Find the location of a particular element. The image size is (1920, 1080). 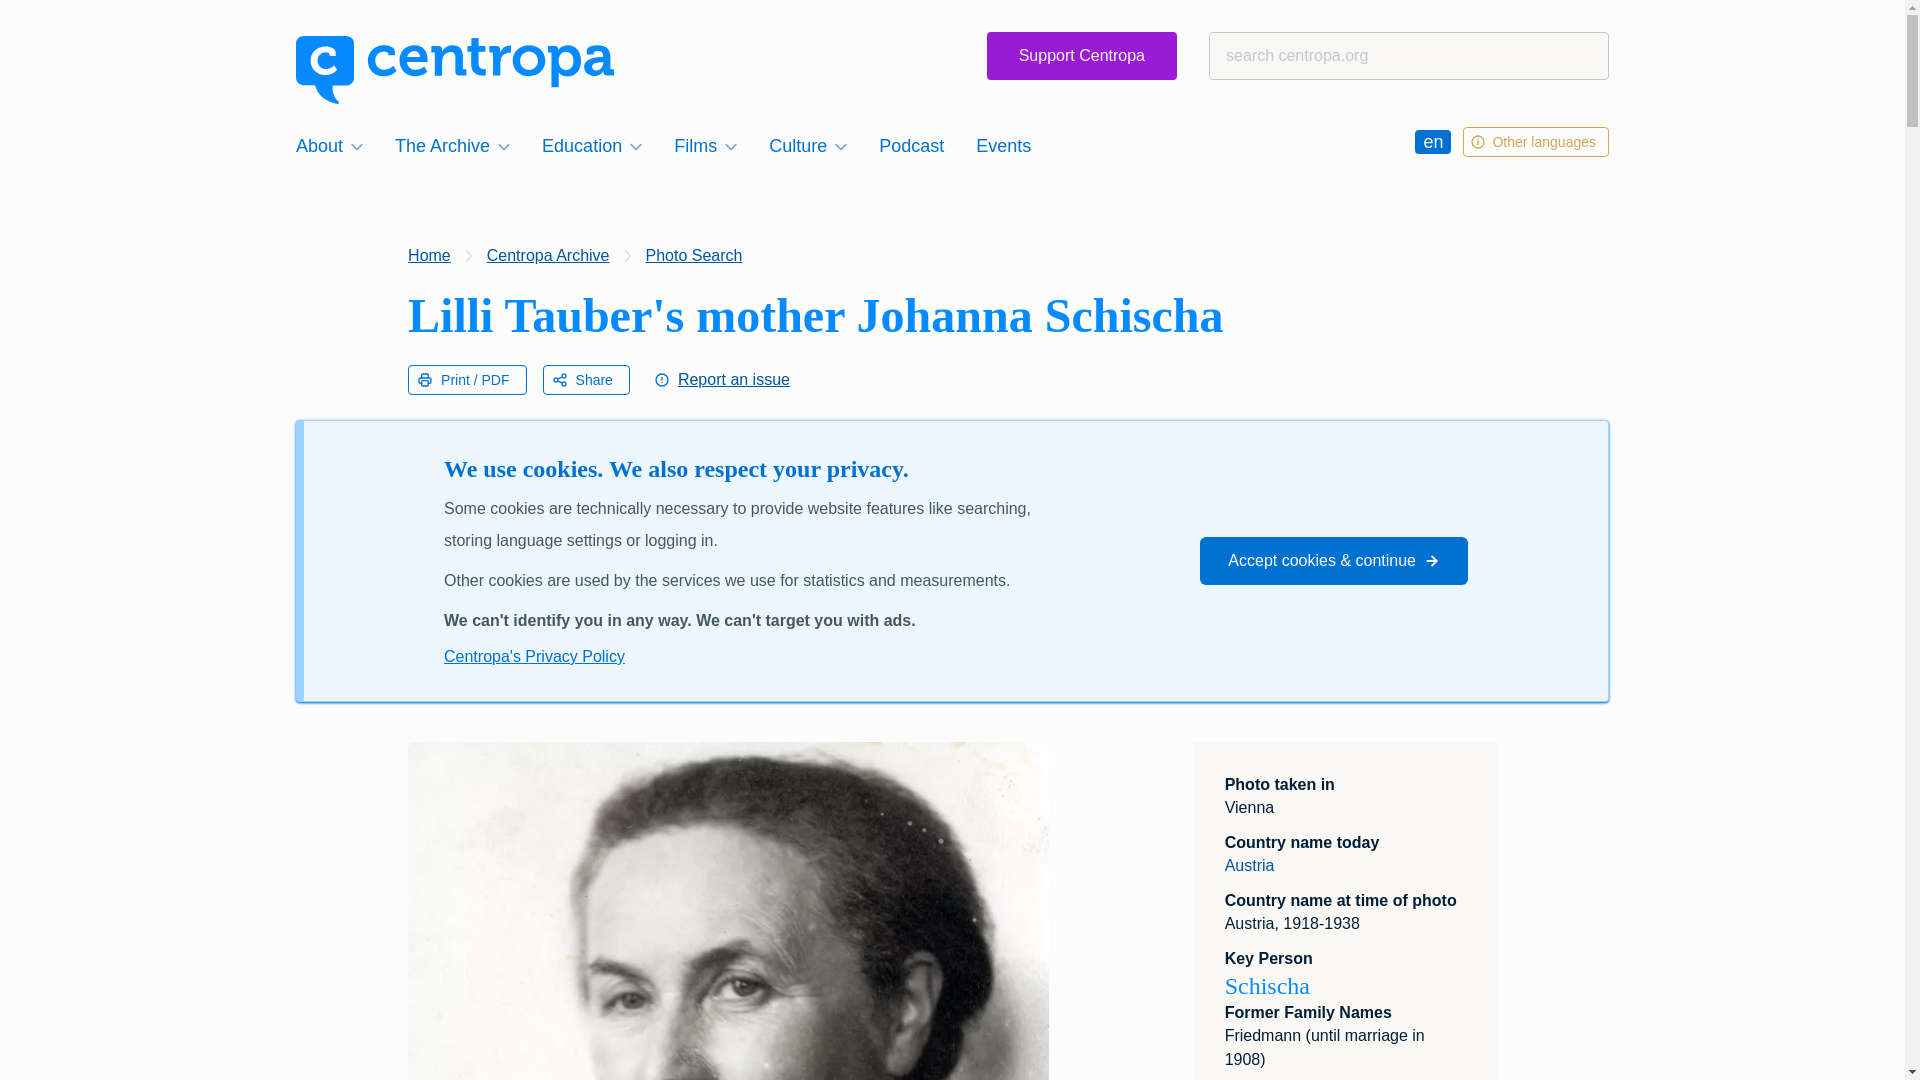

Support Centropa is located at coordinates (1081, 56).